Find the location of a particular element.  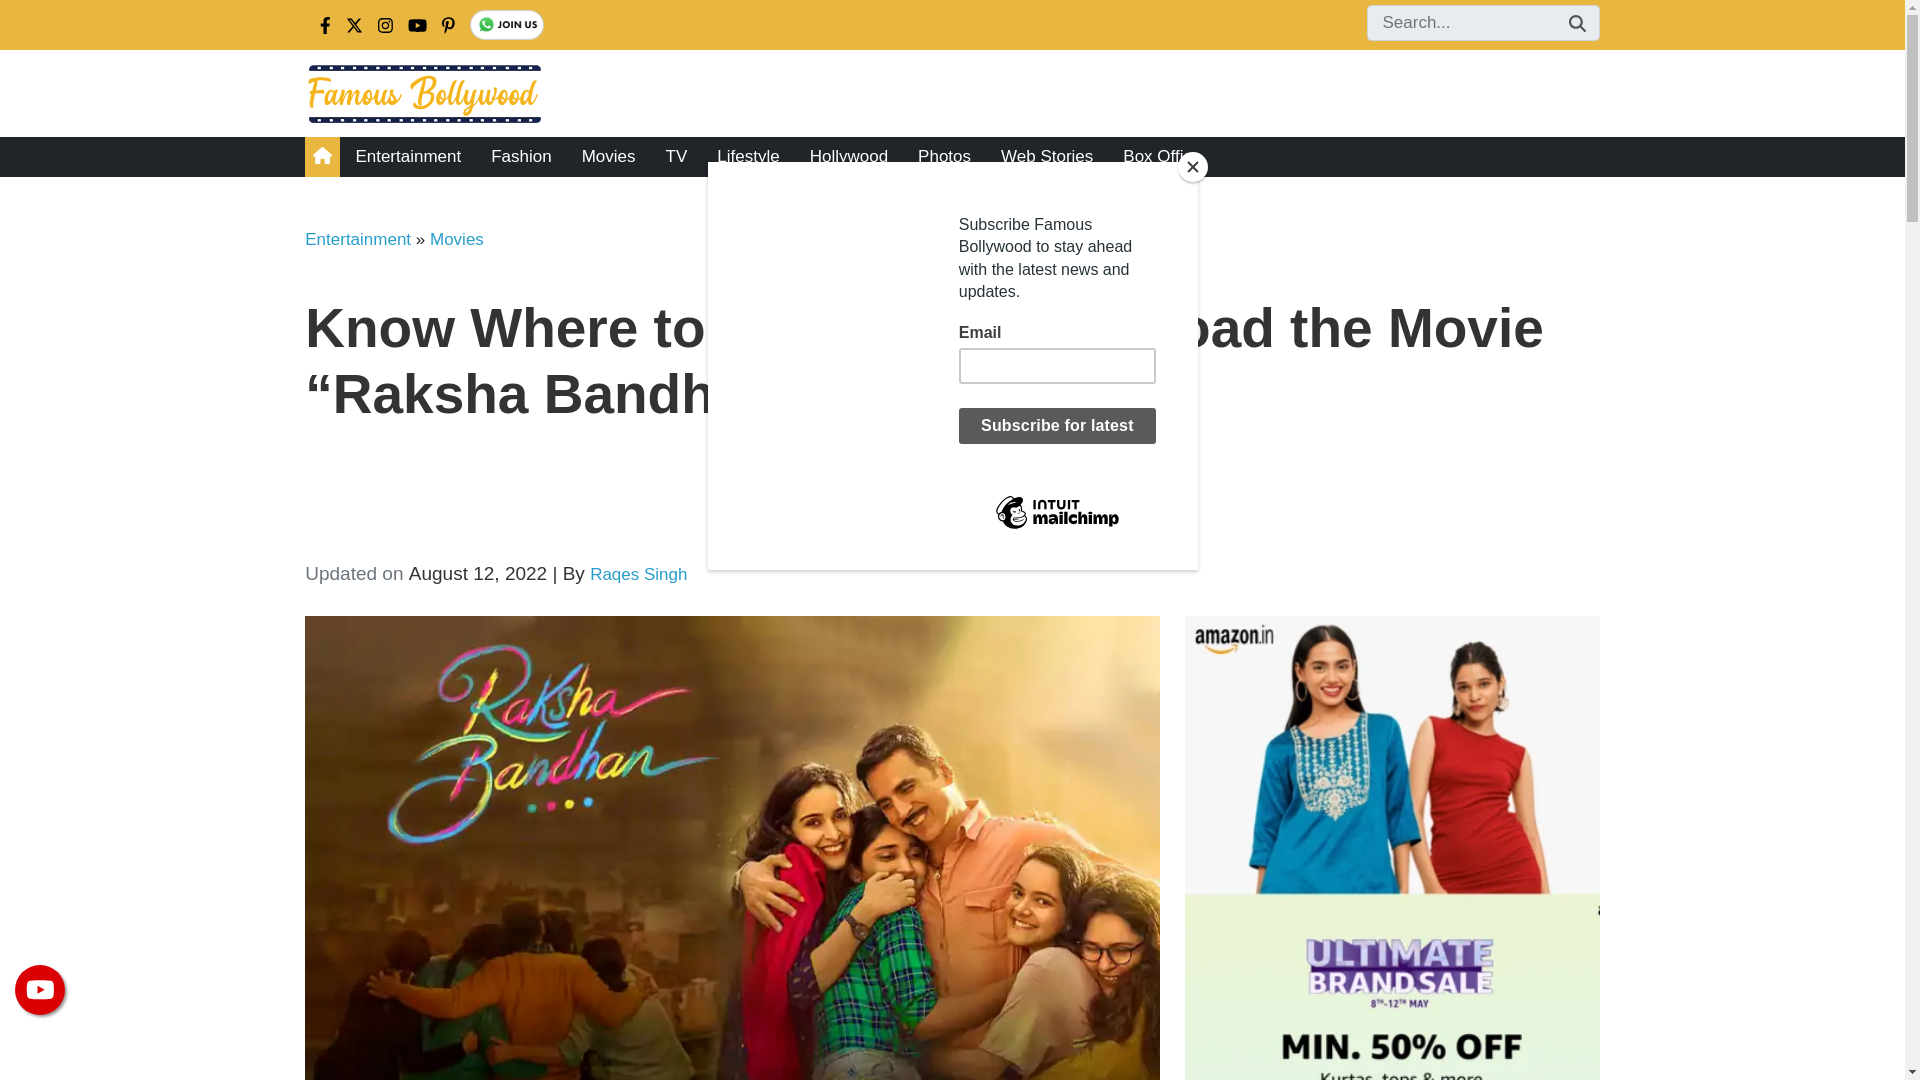

Photos is located at coordinates (944, 157).